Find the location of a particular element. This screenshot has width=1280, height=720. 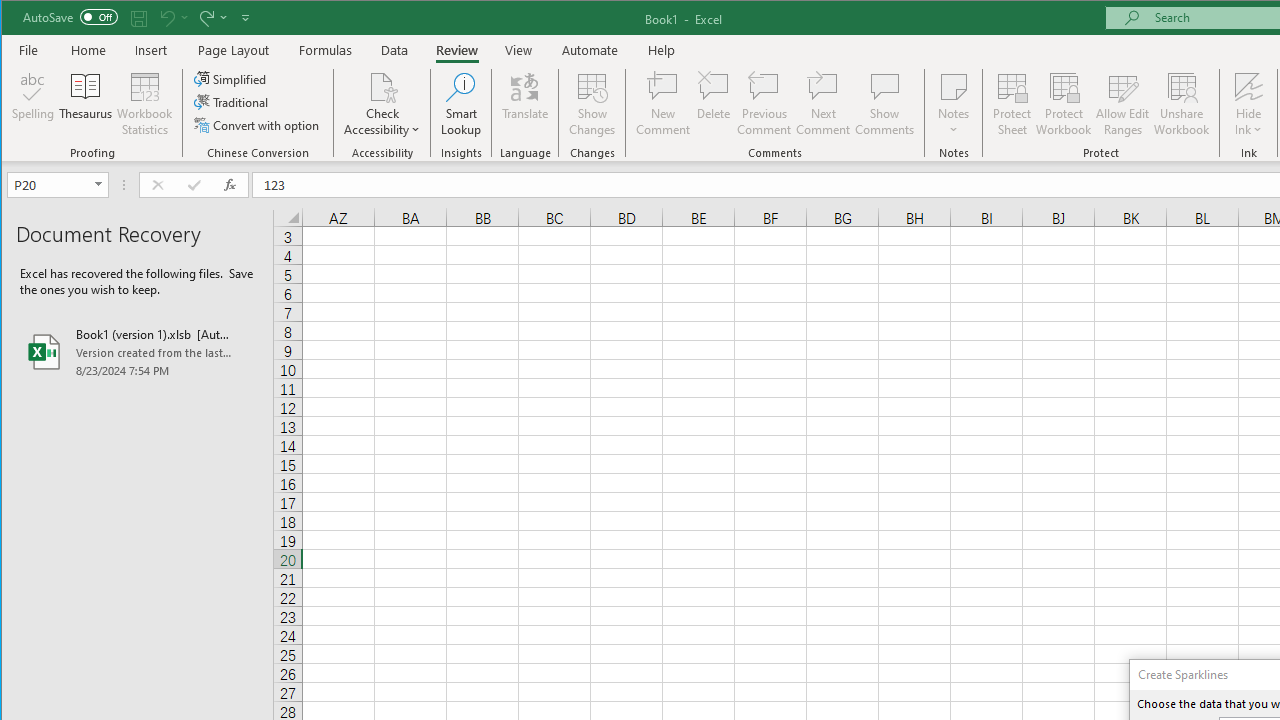

Next Comment is located at coordinates (822, 104).